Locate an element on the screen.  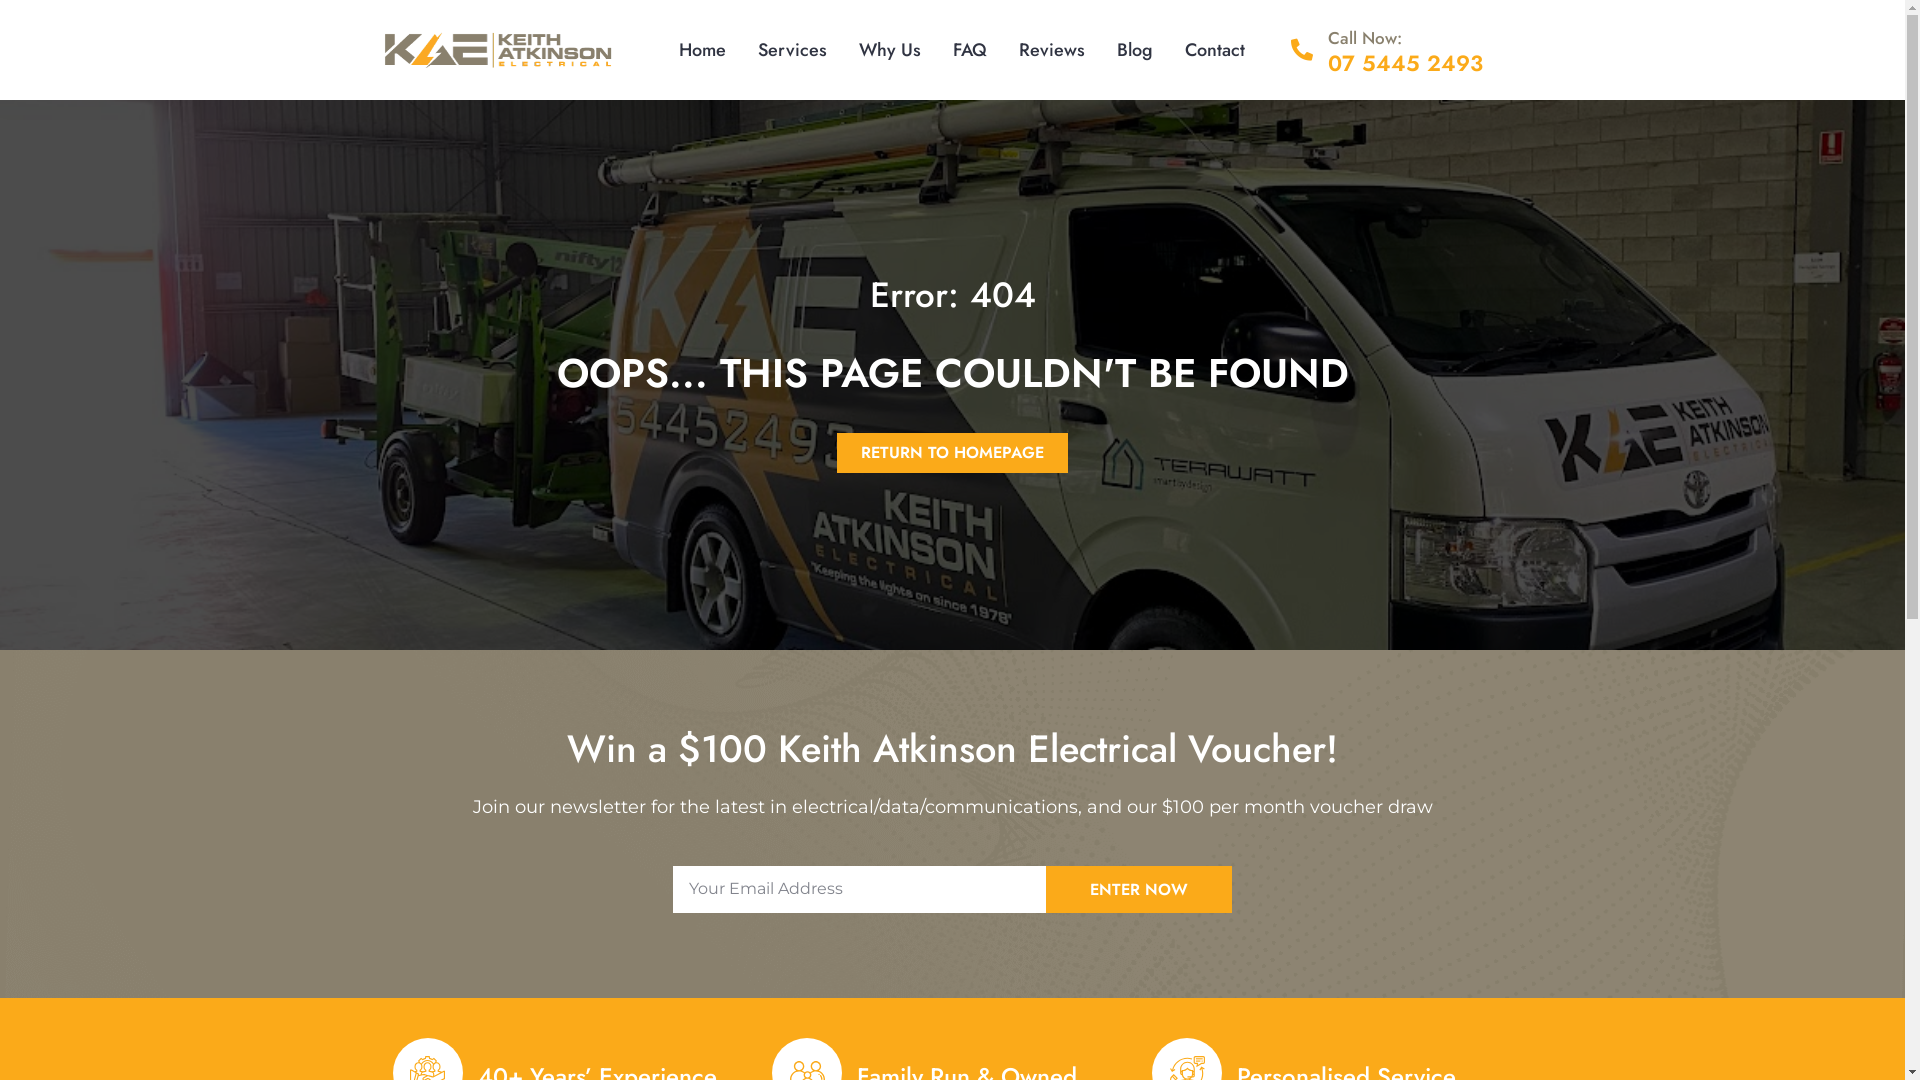
Home is located at coordinates (702, 50).